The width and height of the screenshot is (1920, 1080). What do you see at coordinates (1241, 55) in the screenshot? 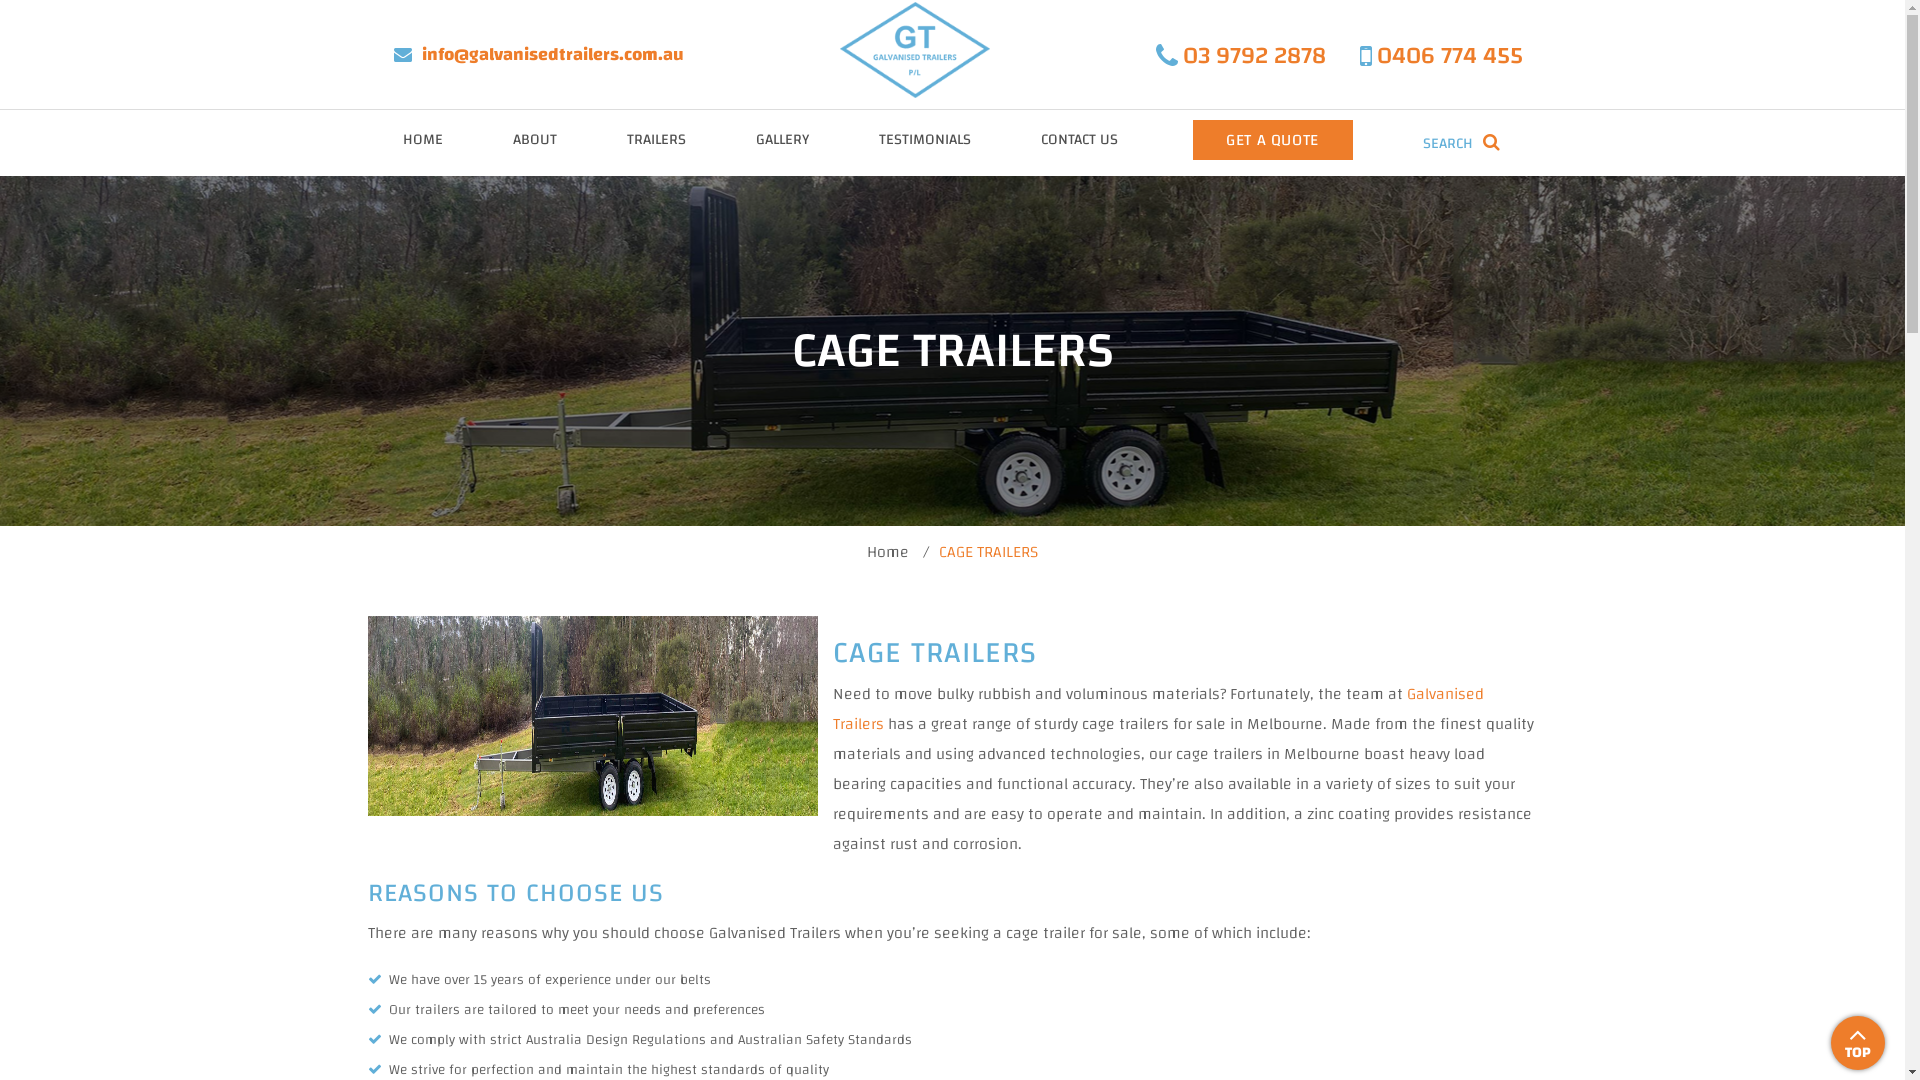
I see `03 9792 2878` at bounding box center [1241, 55].